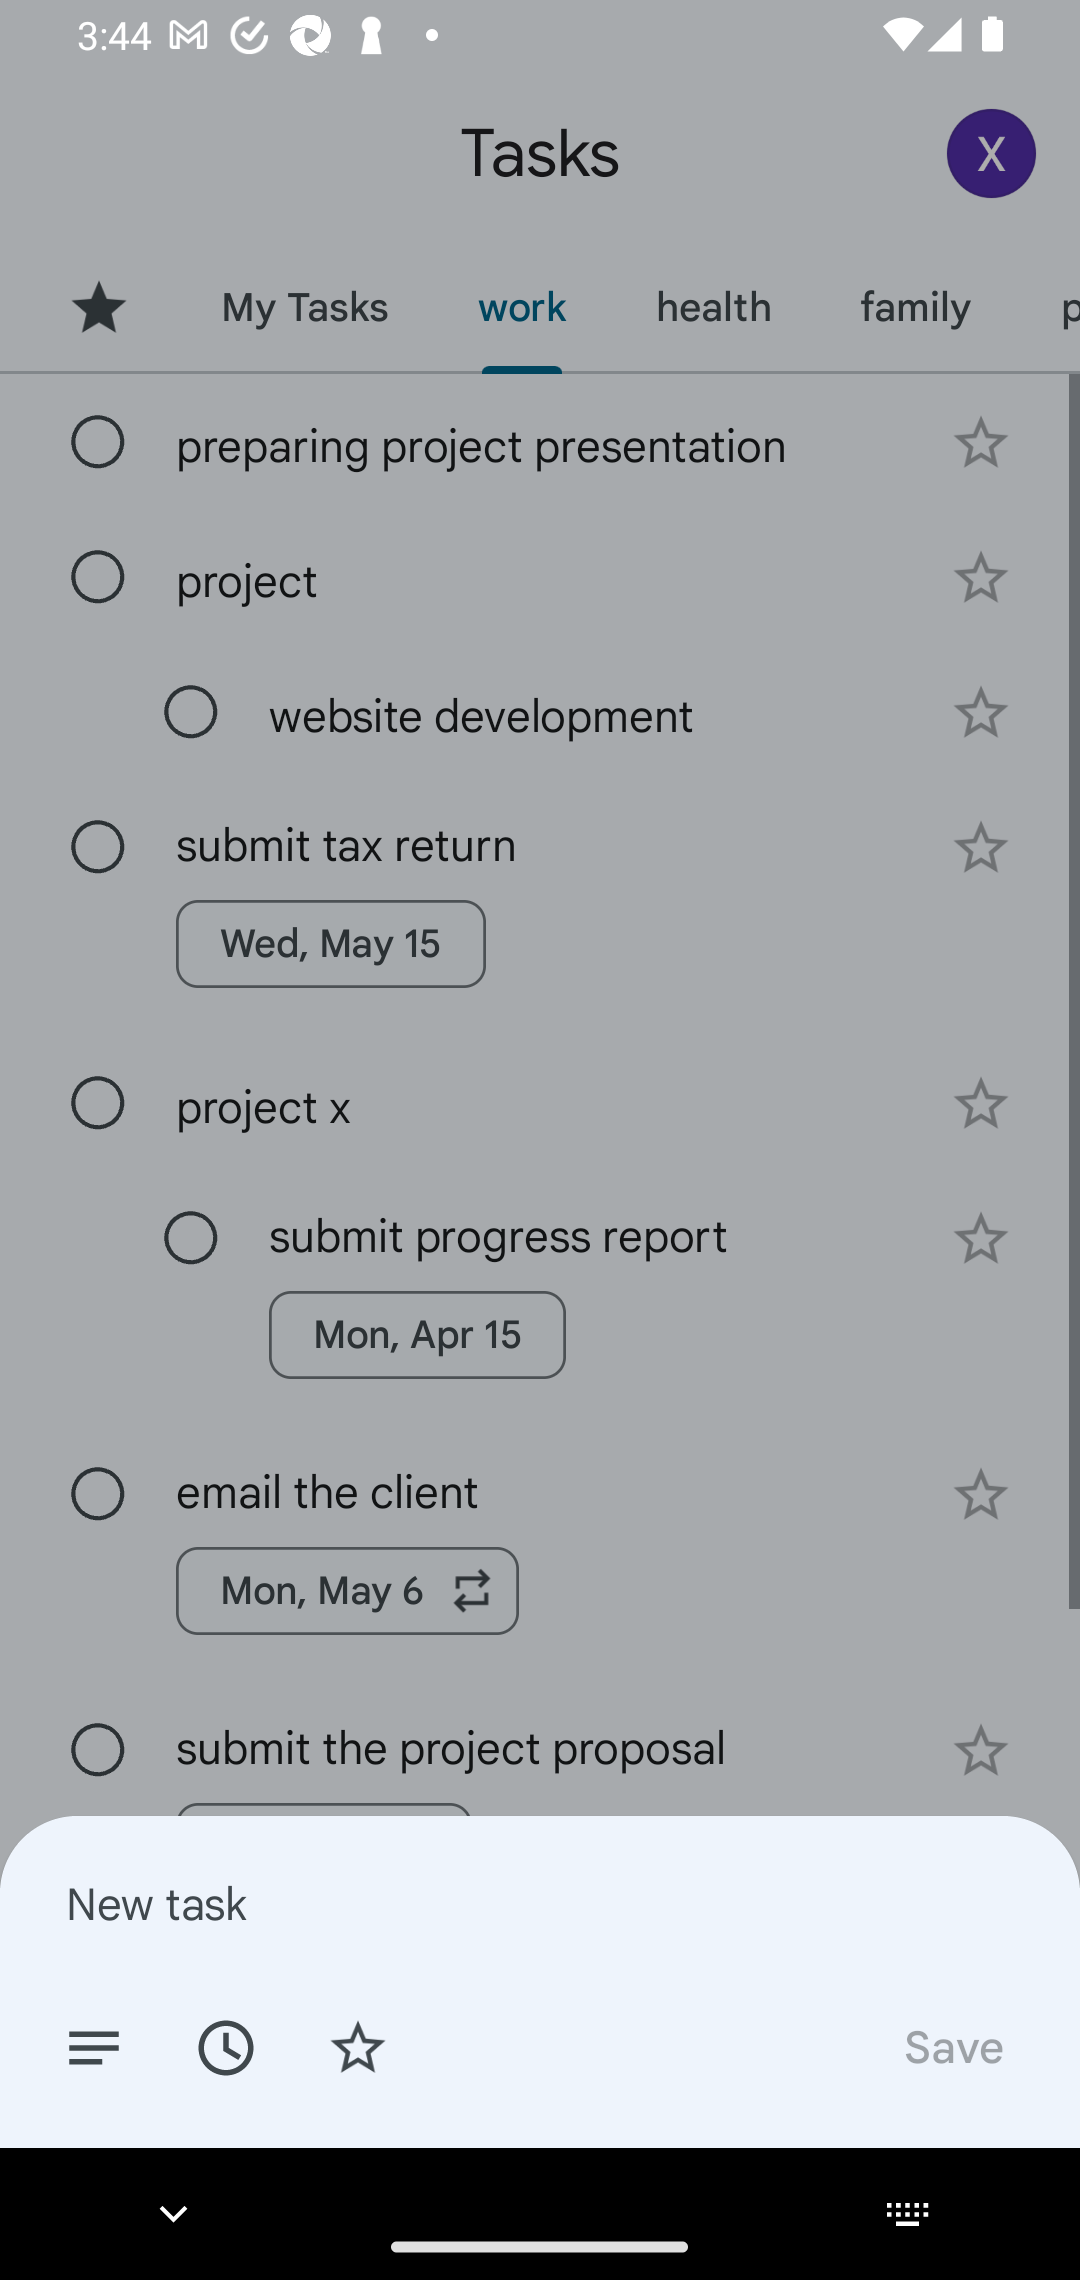 The image size is (1080, 2280). What do you see at coordinates (952, 2046) in the screenshot?
I see `Save` at bounding box center [952, 2046].